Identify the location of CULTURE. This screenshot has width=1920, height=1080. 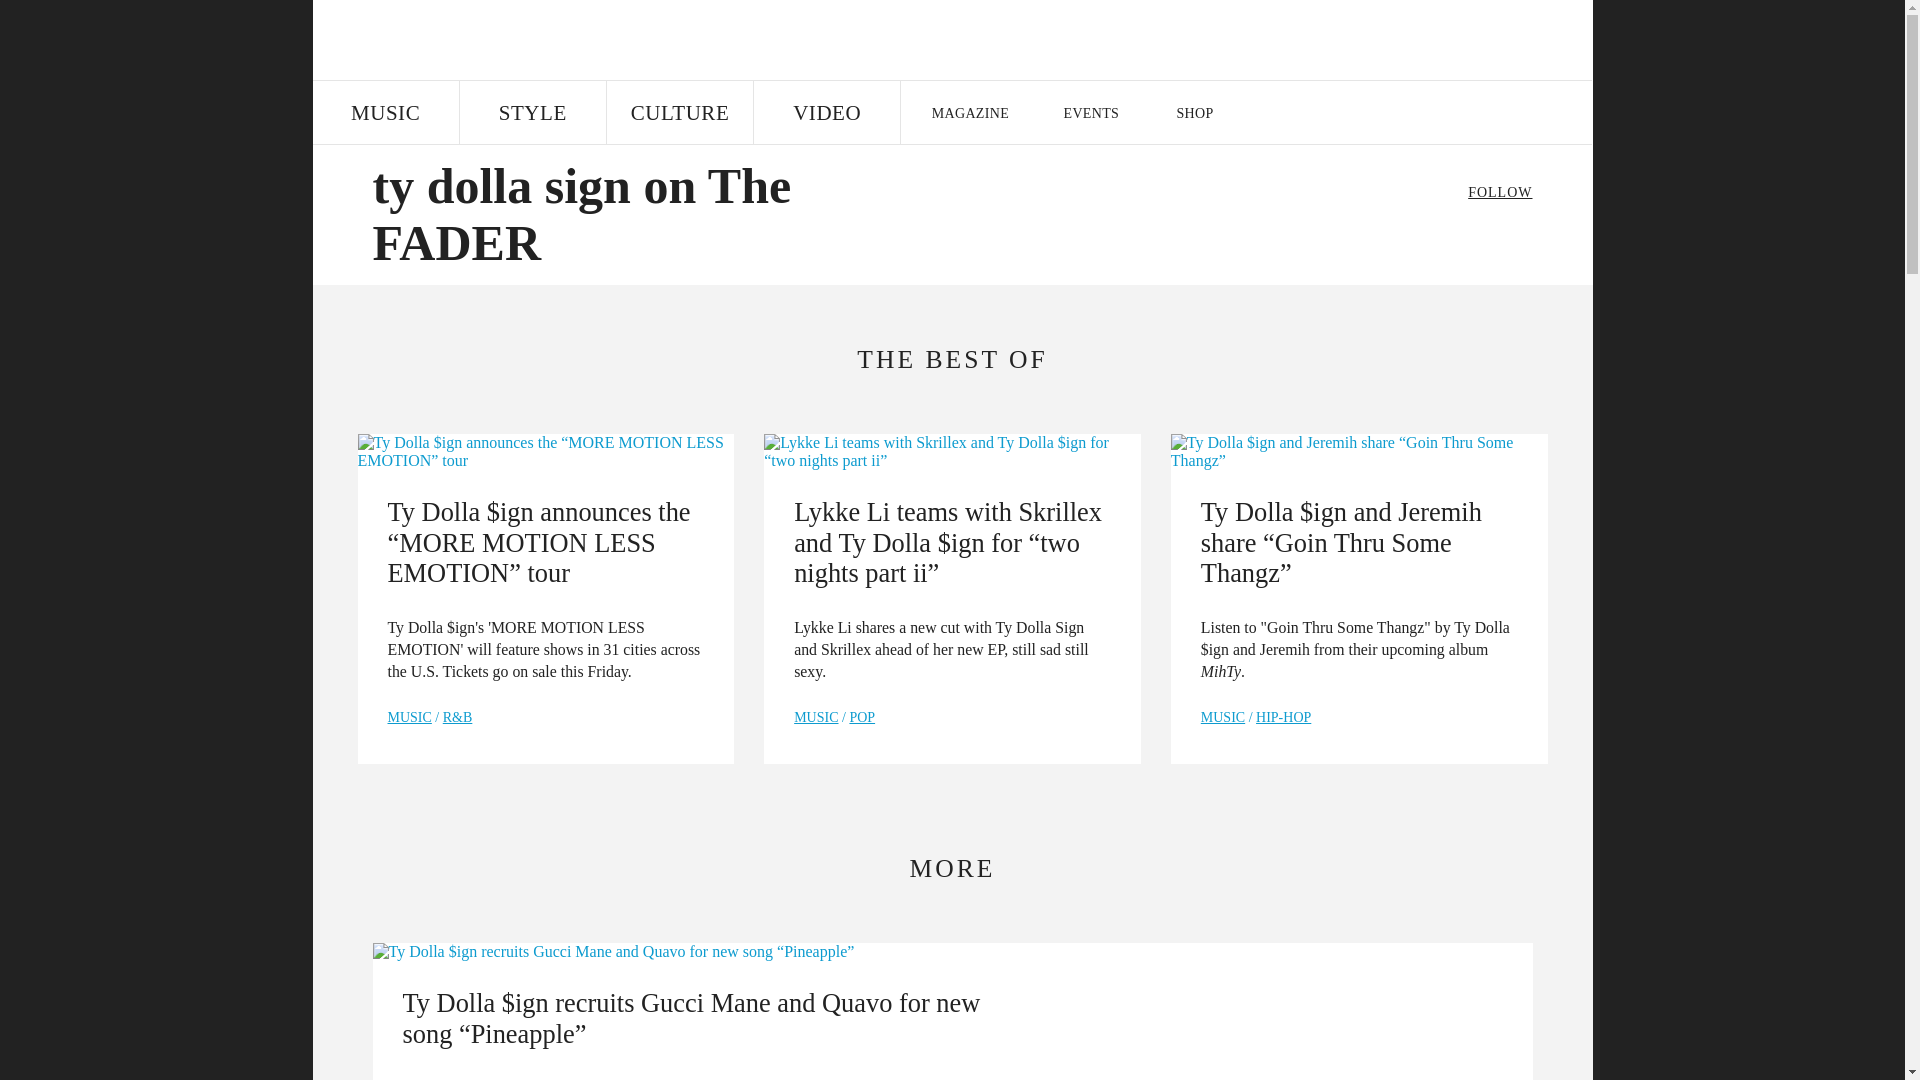
(679, 113).